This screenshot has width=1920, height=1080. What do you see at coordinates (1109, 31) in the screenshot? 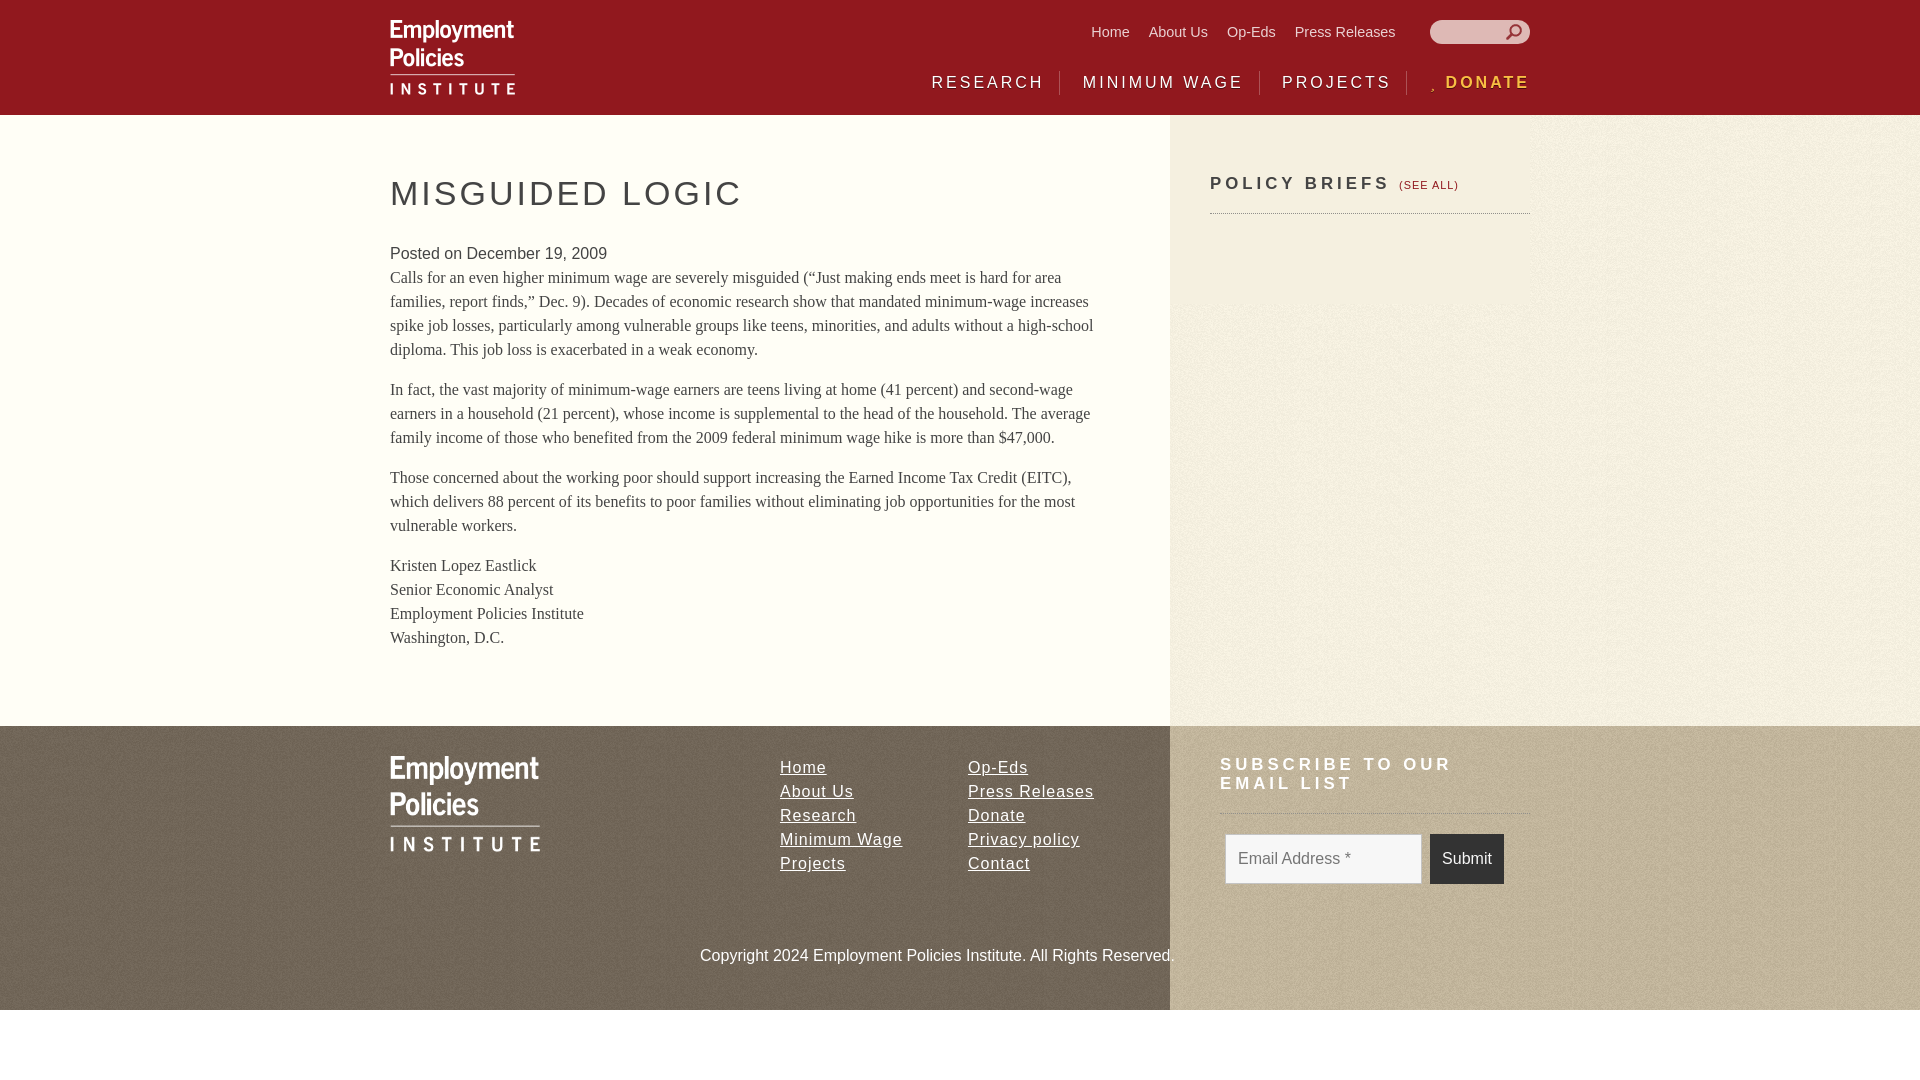
I see `Home` at bounding box center [1109, 31].